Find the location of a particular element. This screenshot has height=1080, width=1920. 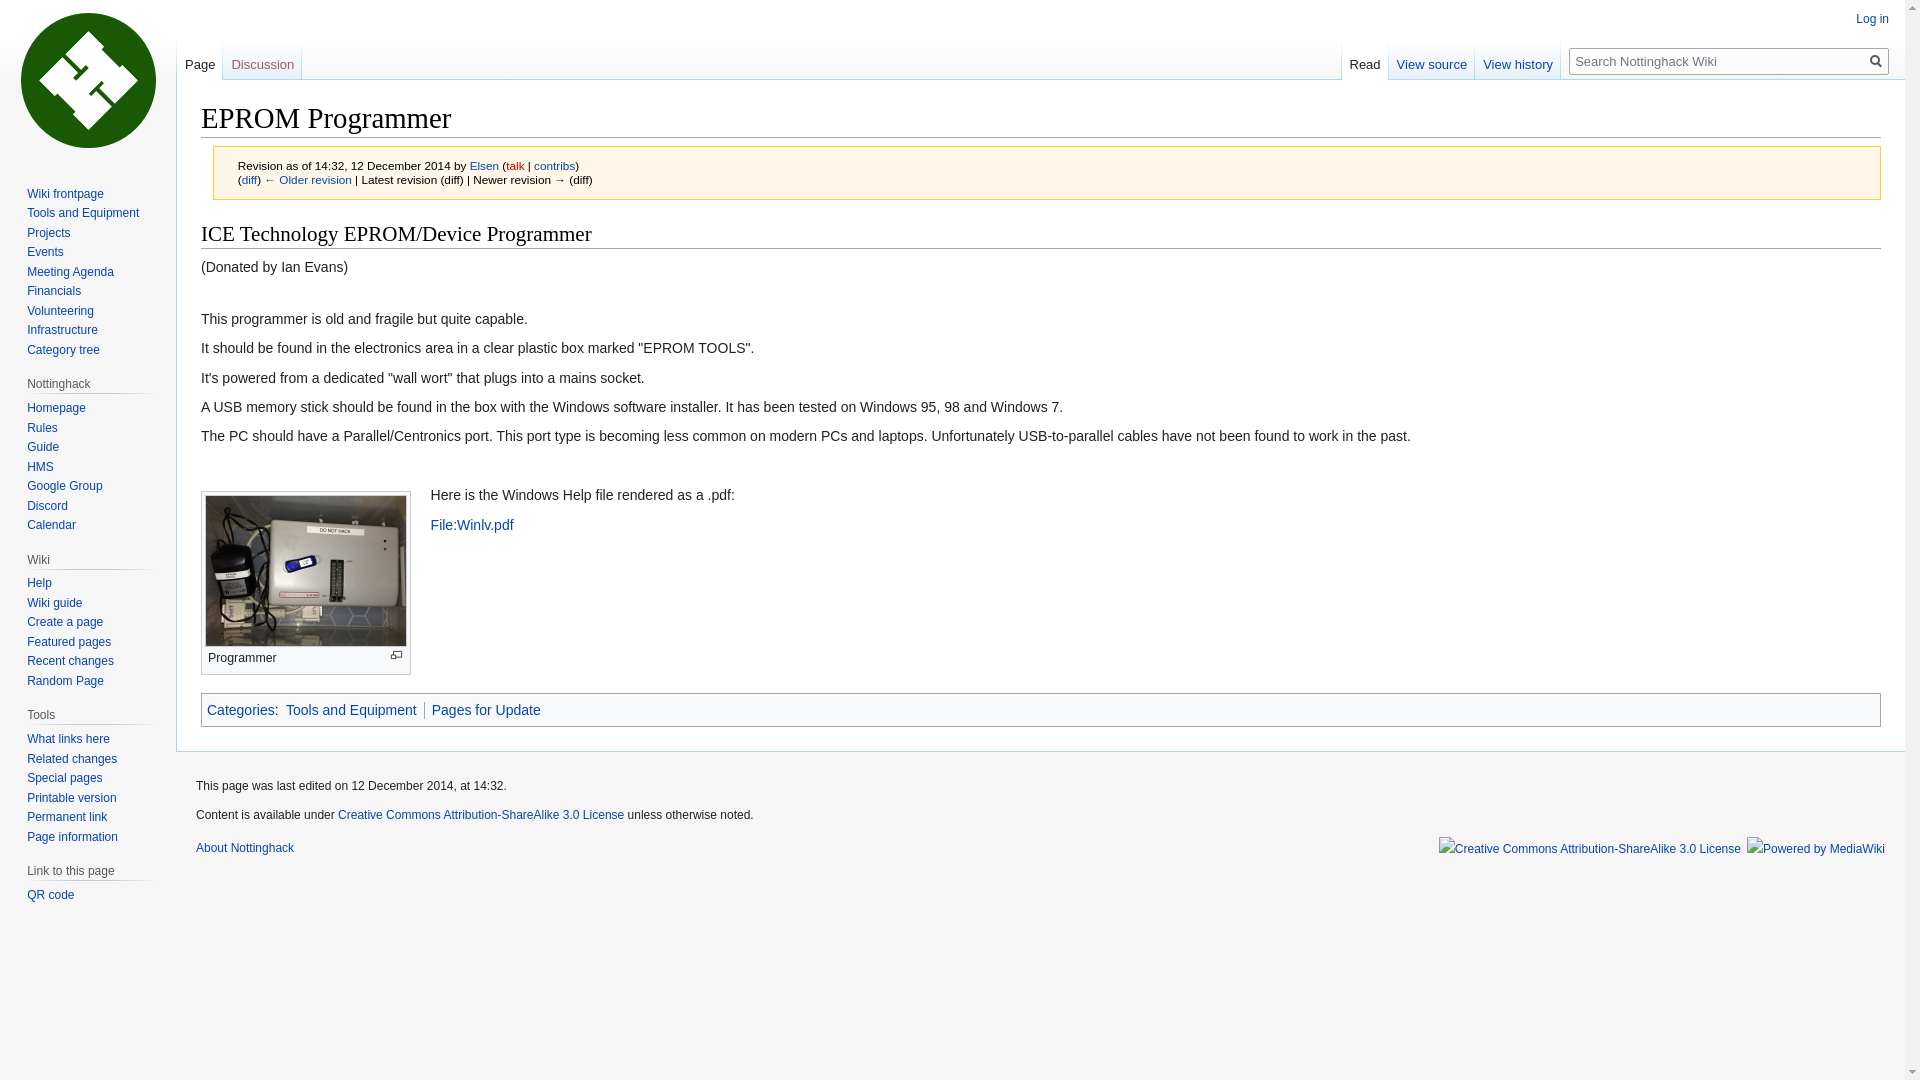

HMS is located at coordinates (40, 467).